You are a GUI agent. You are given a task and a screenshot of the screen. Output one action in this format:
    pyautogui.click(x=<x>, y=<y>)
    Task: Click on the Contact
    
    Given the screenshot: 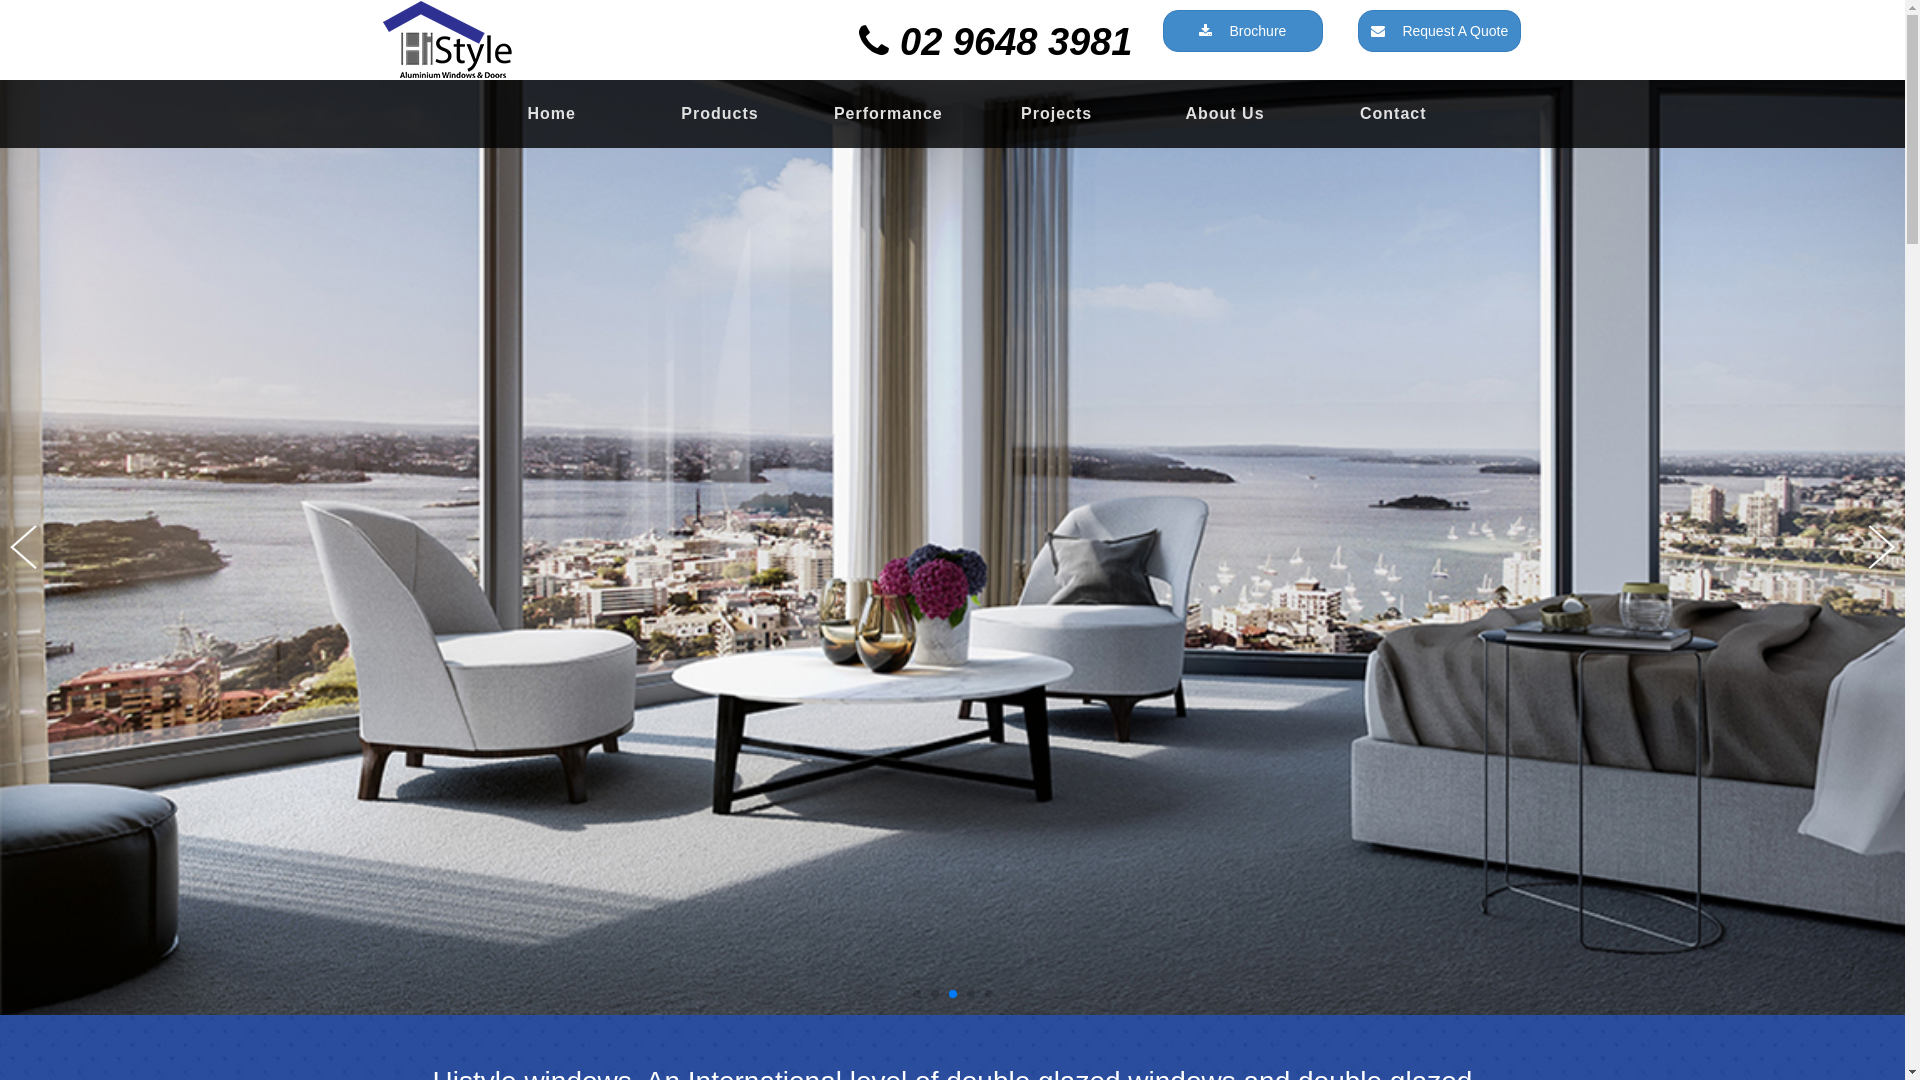 What is the action you would take?
    pyautogui.click(x=1393, y=114)
    